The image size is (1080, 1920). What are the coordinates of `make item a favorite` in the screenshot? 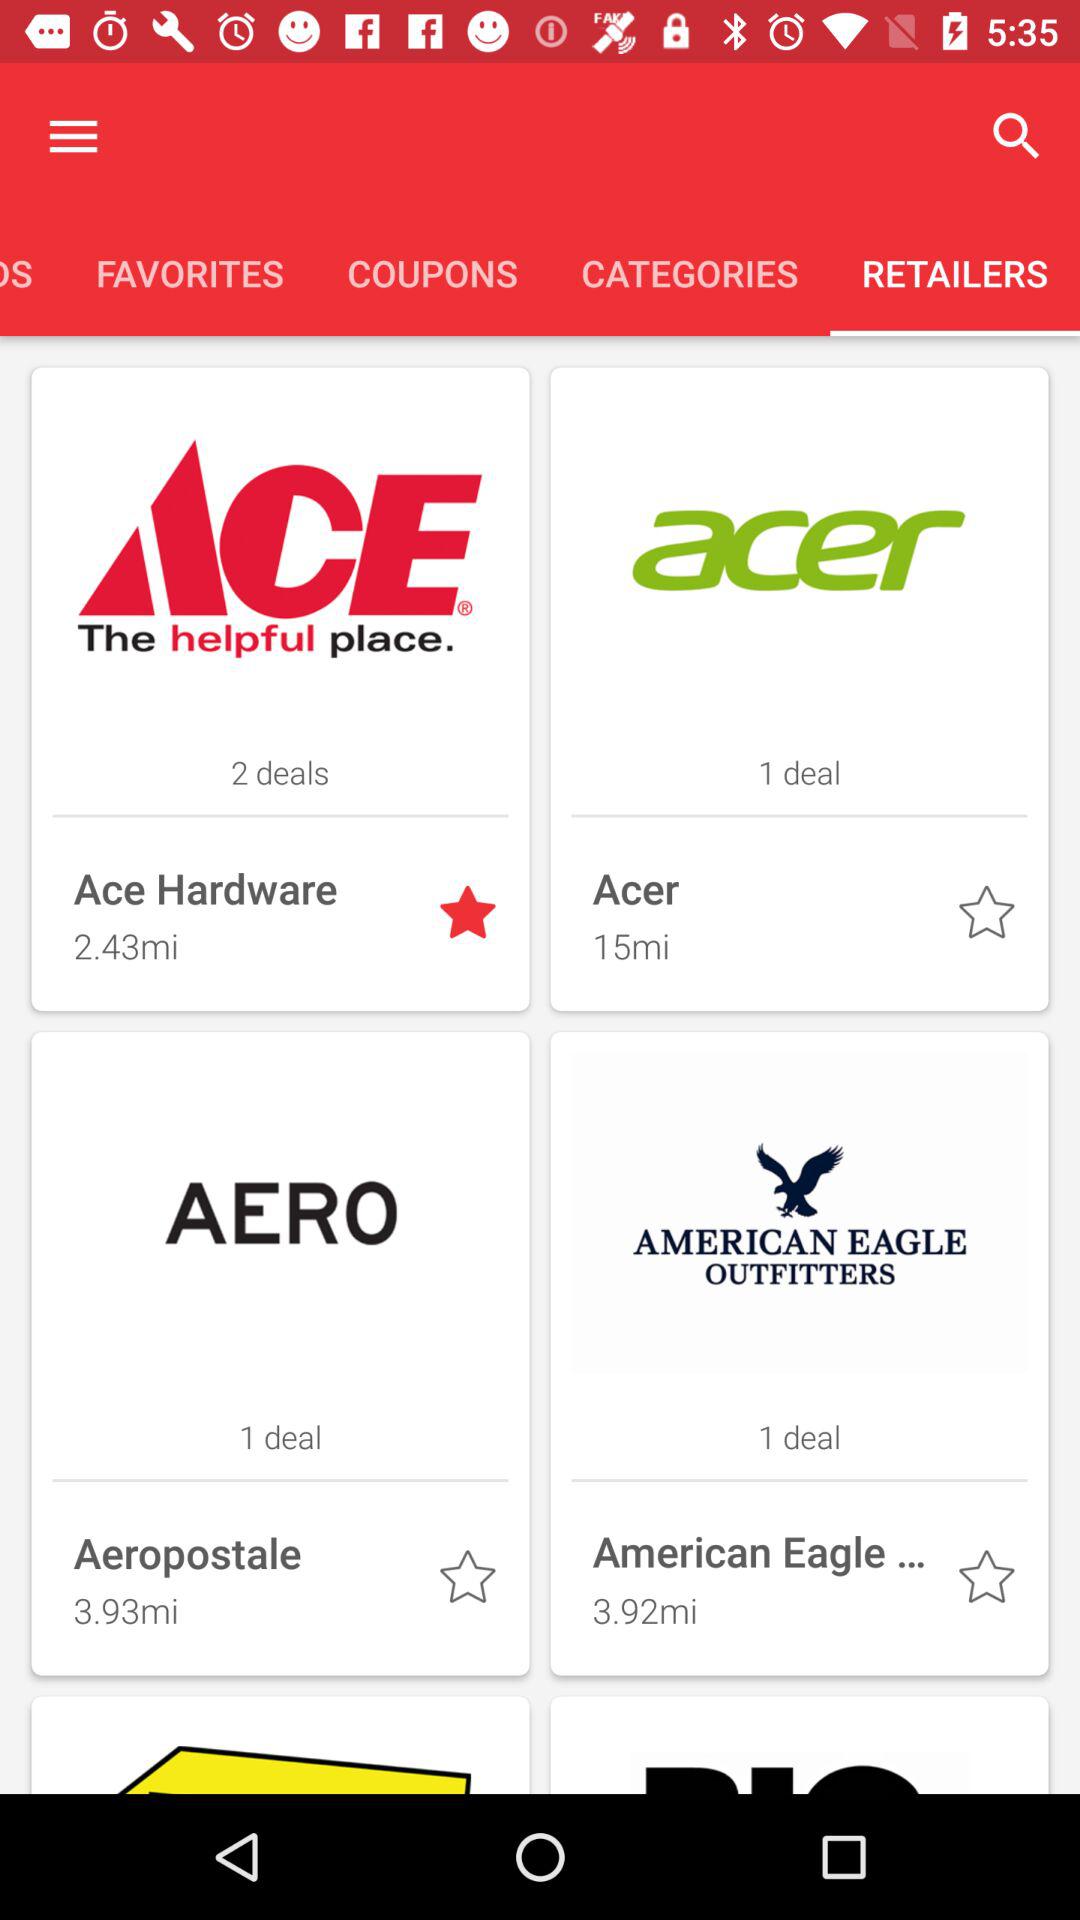 It's located at (990, 917).